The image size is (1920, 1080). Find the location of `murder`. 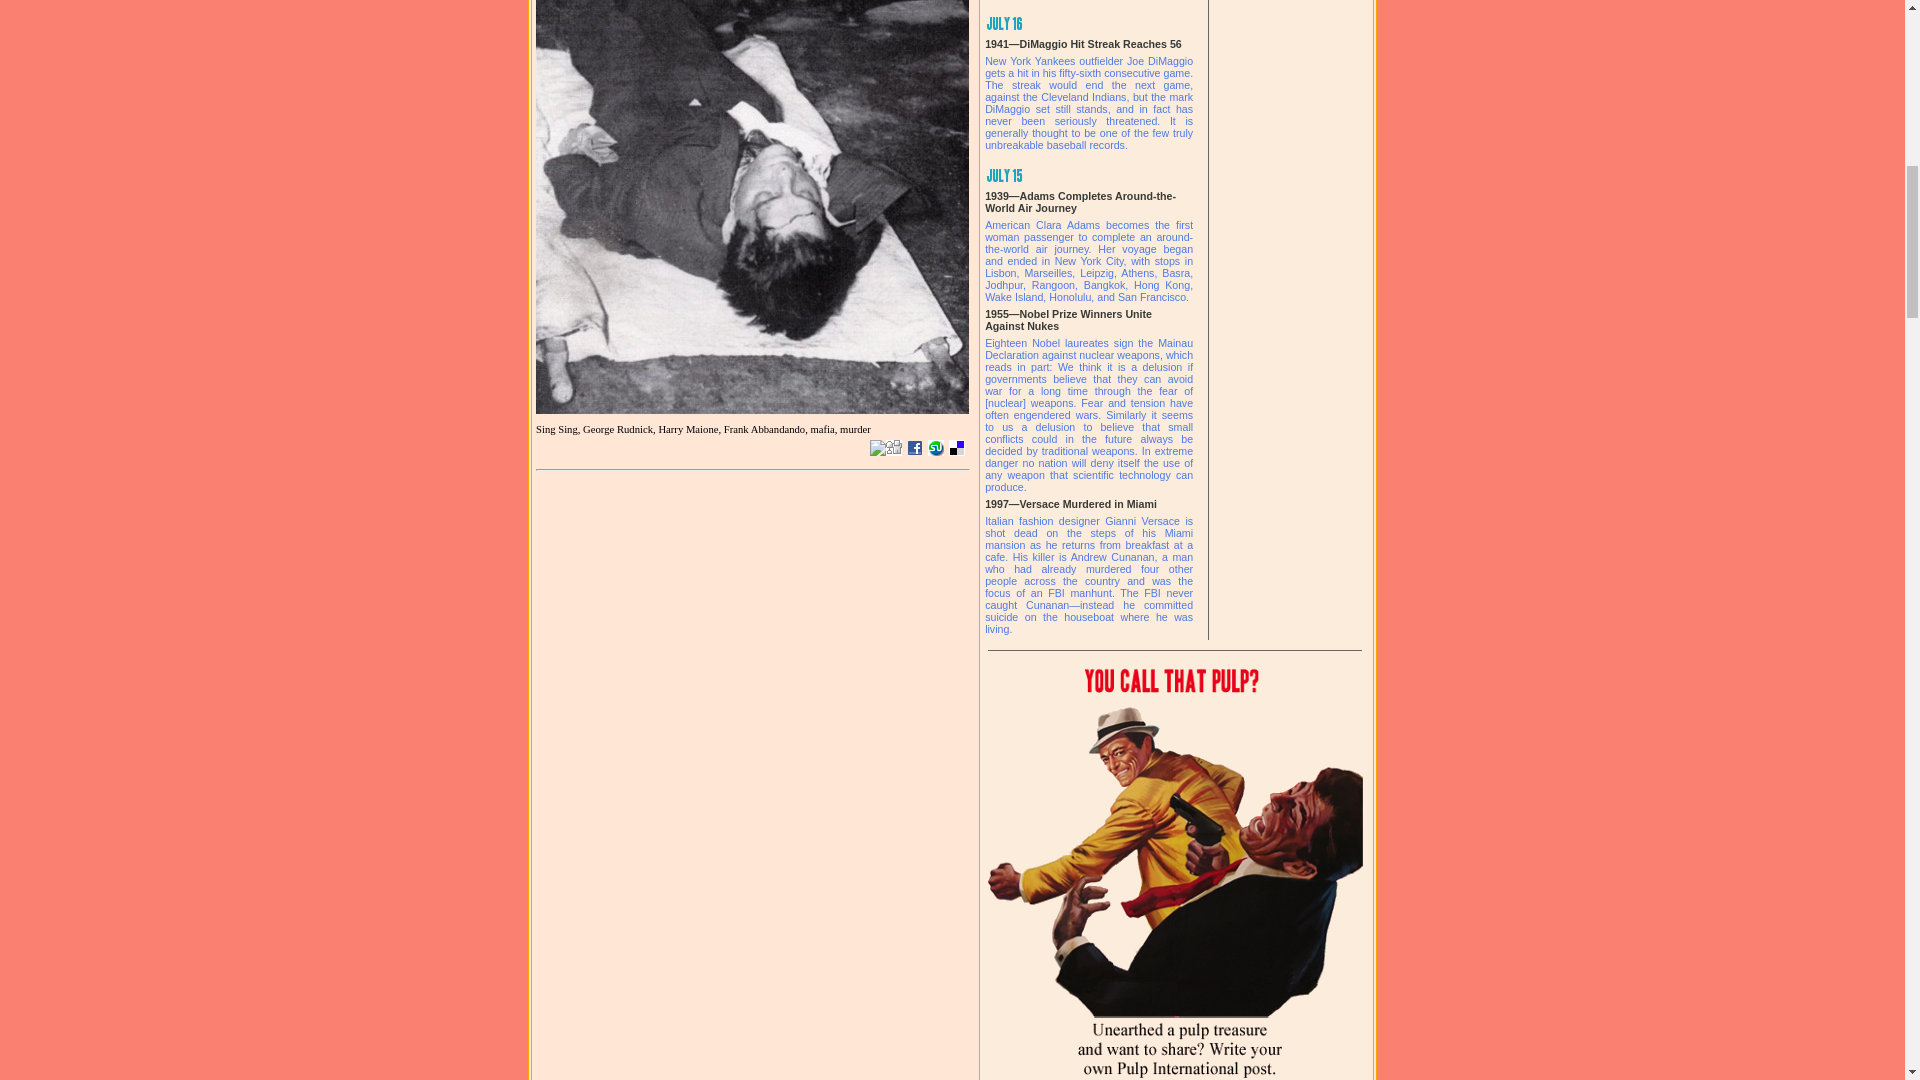

murder is located at coordinates (856, 430).